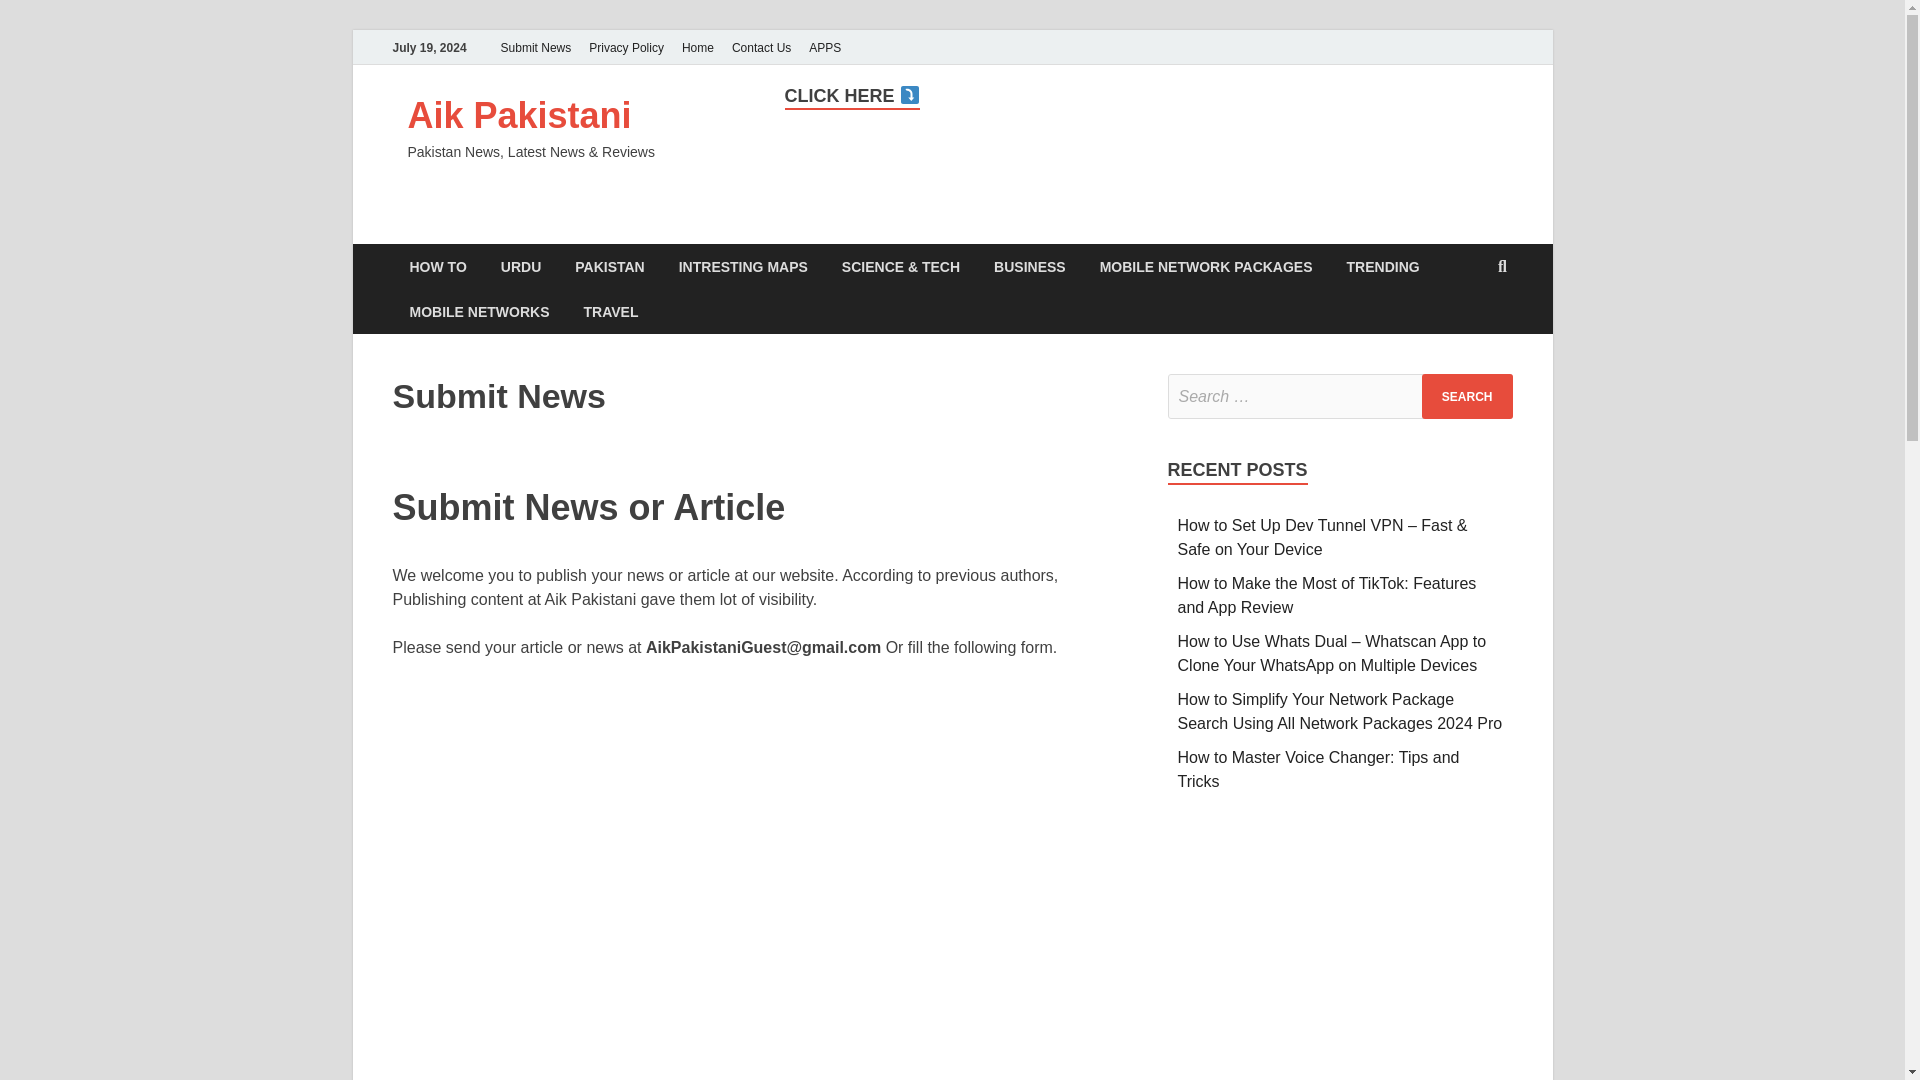  I want to click on Submit News, so click(536, 47).